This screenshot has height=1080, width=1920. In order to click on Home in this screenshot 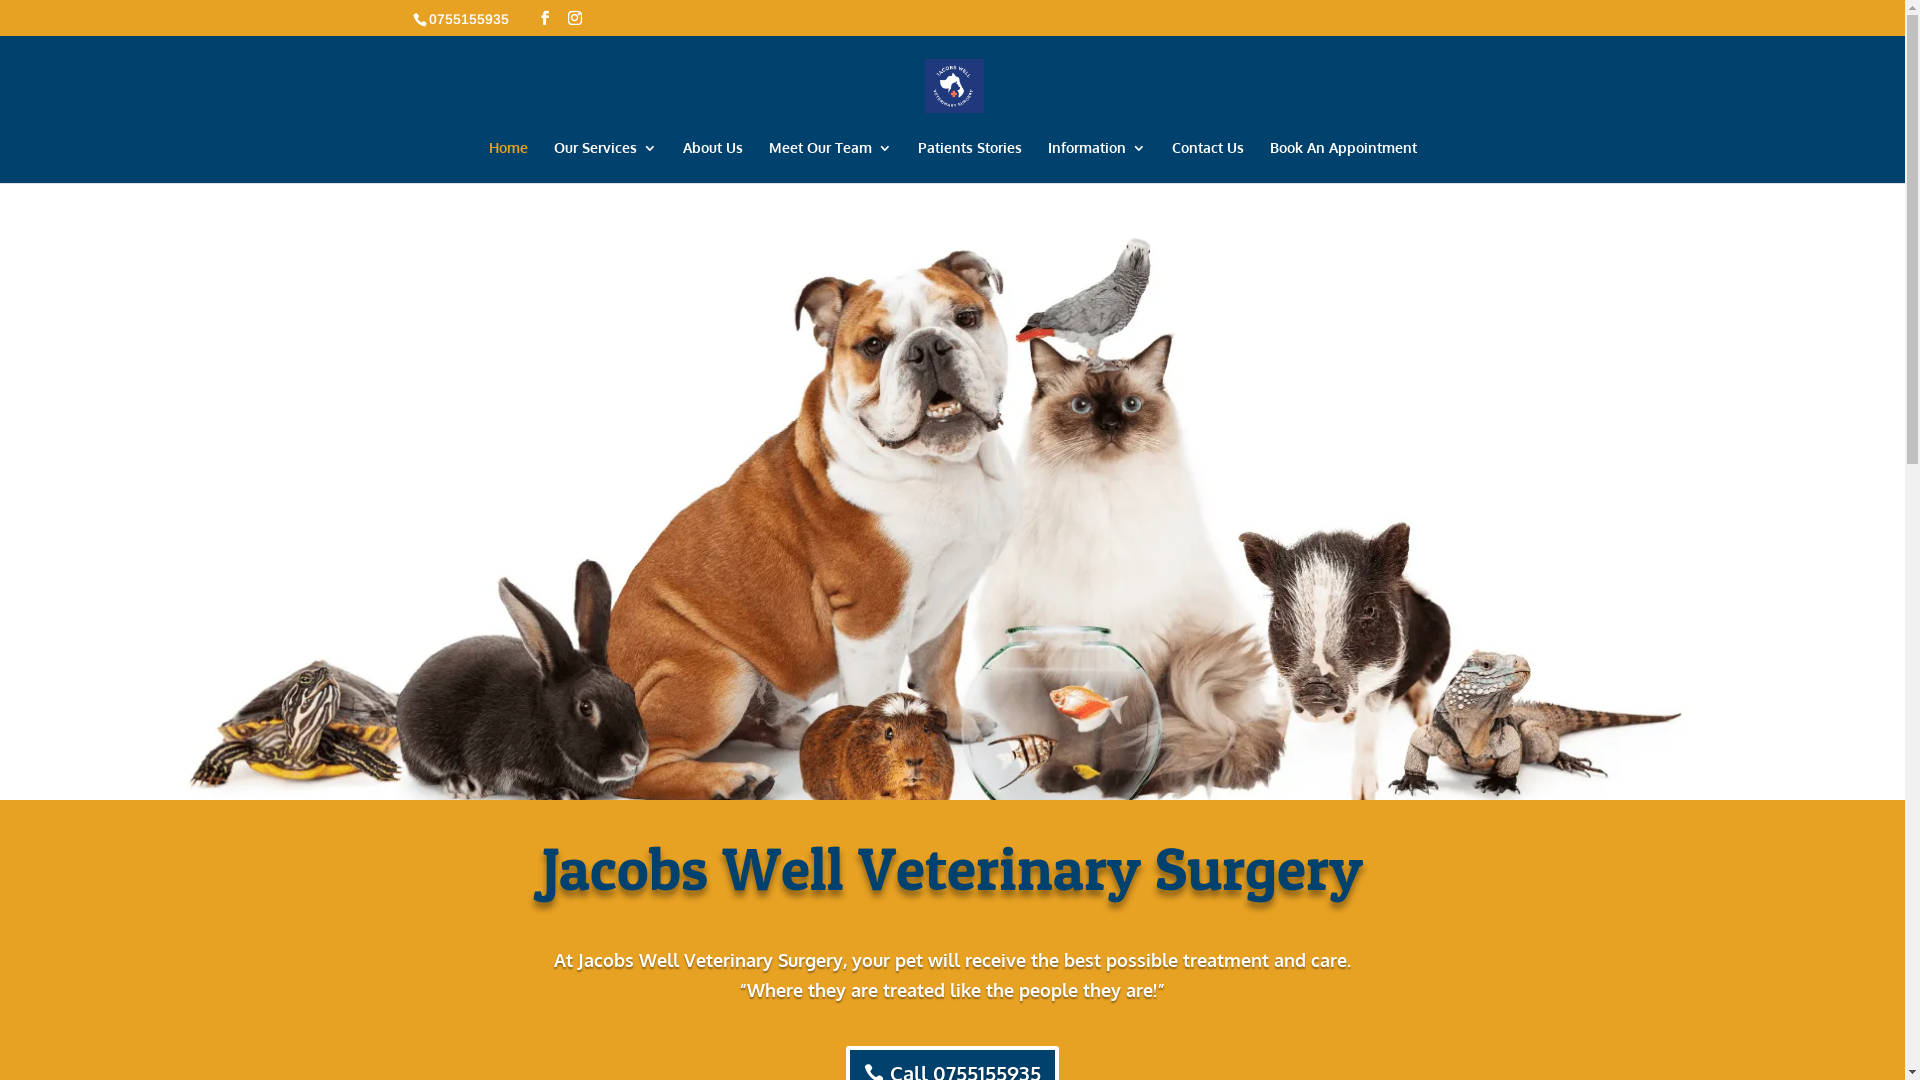, I will do `click(508, 162)`.